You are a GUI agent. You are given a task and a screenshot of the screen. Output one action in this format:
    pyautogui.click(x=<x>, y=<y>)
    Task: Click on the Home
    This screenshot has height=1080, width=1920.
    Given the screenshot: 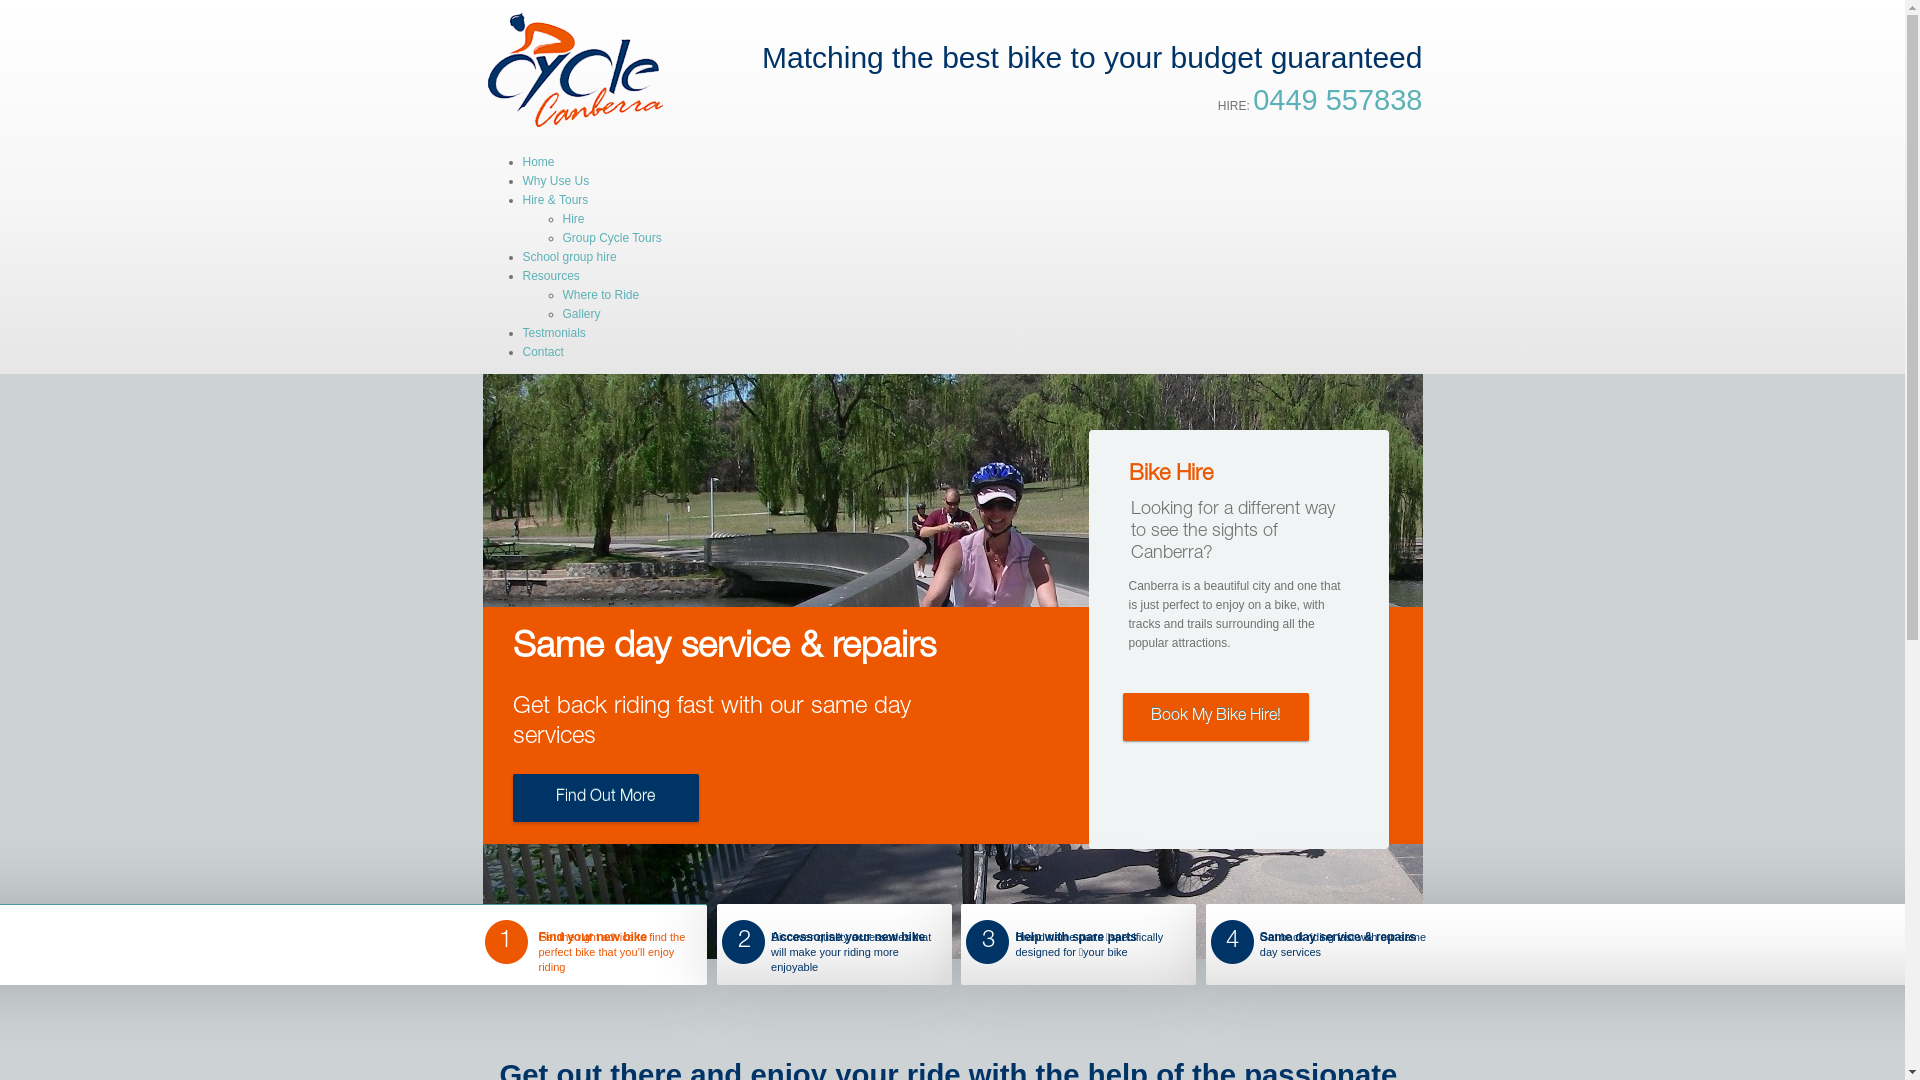 What is the action you would take?
    pyautogui.click(x=538, y=162)
    